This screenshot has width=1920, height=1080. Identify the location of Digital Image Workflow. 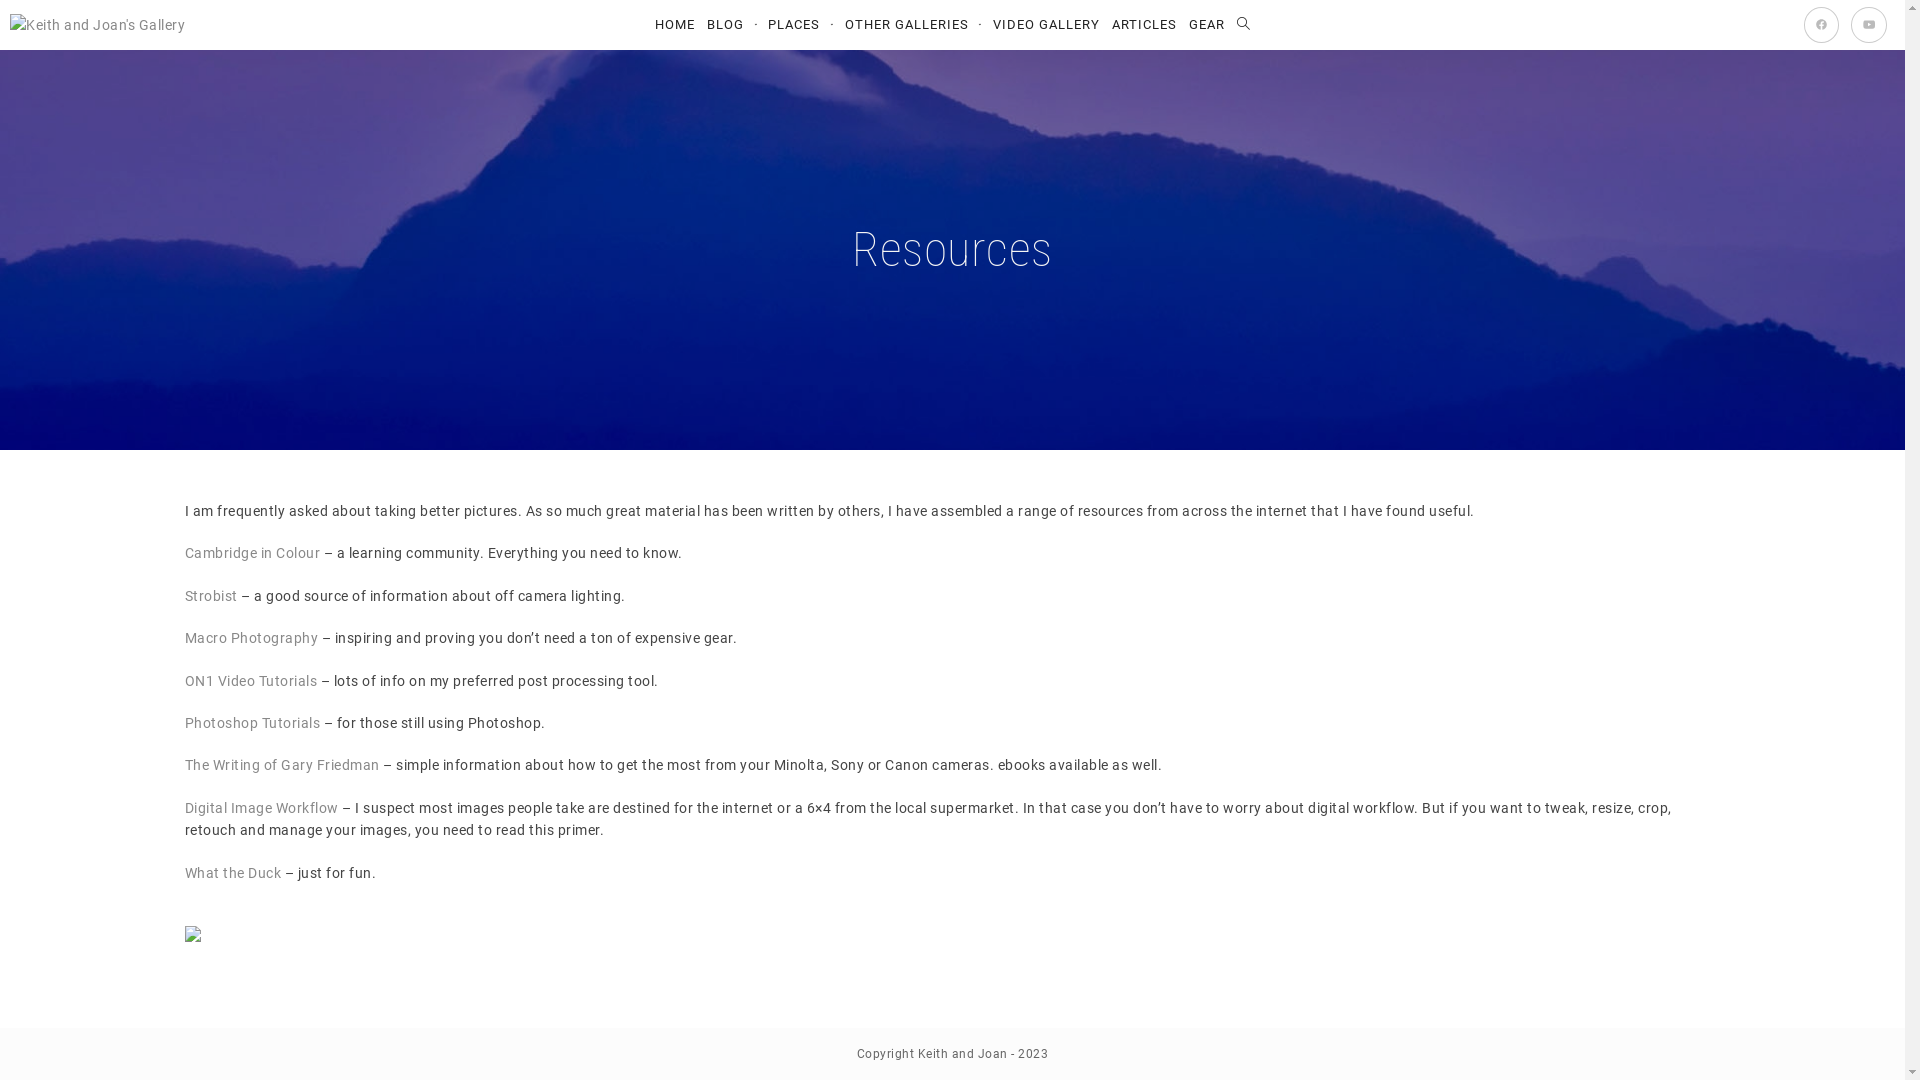
(261, 808).